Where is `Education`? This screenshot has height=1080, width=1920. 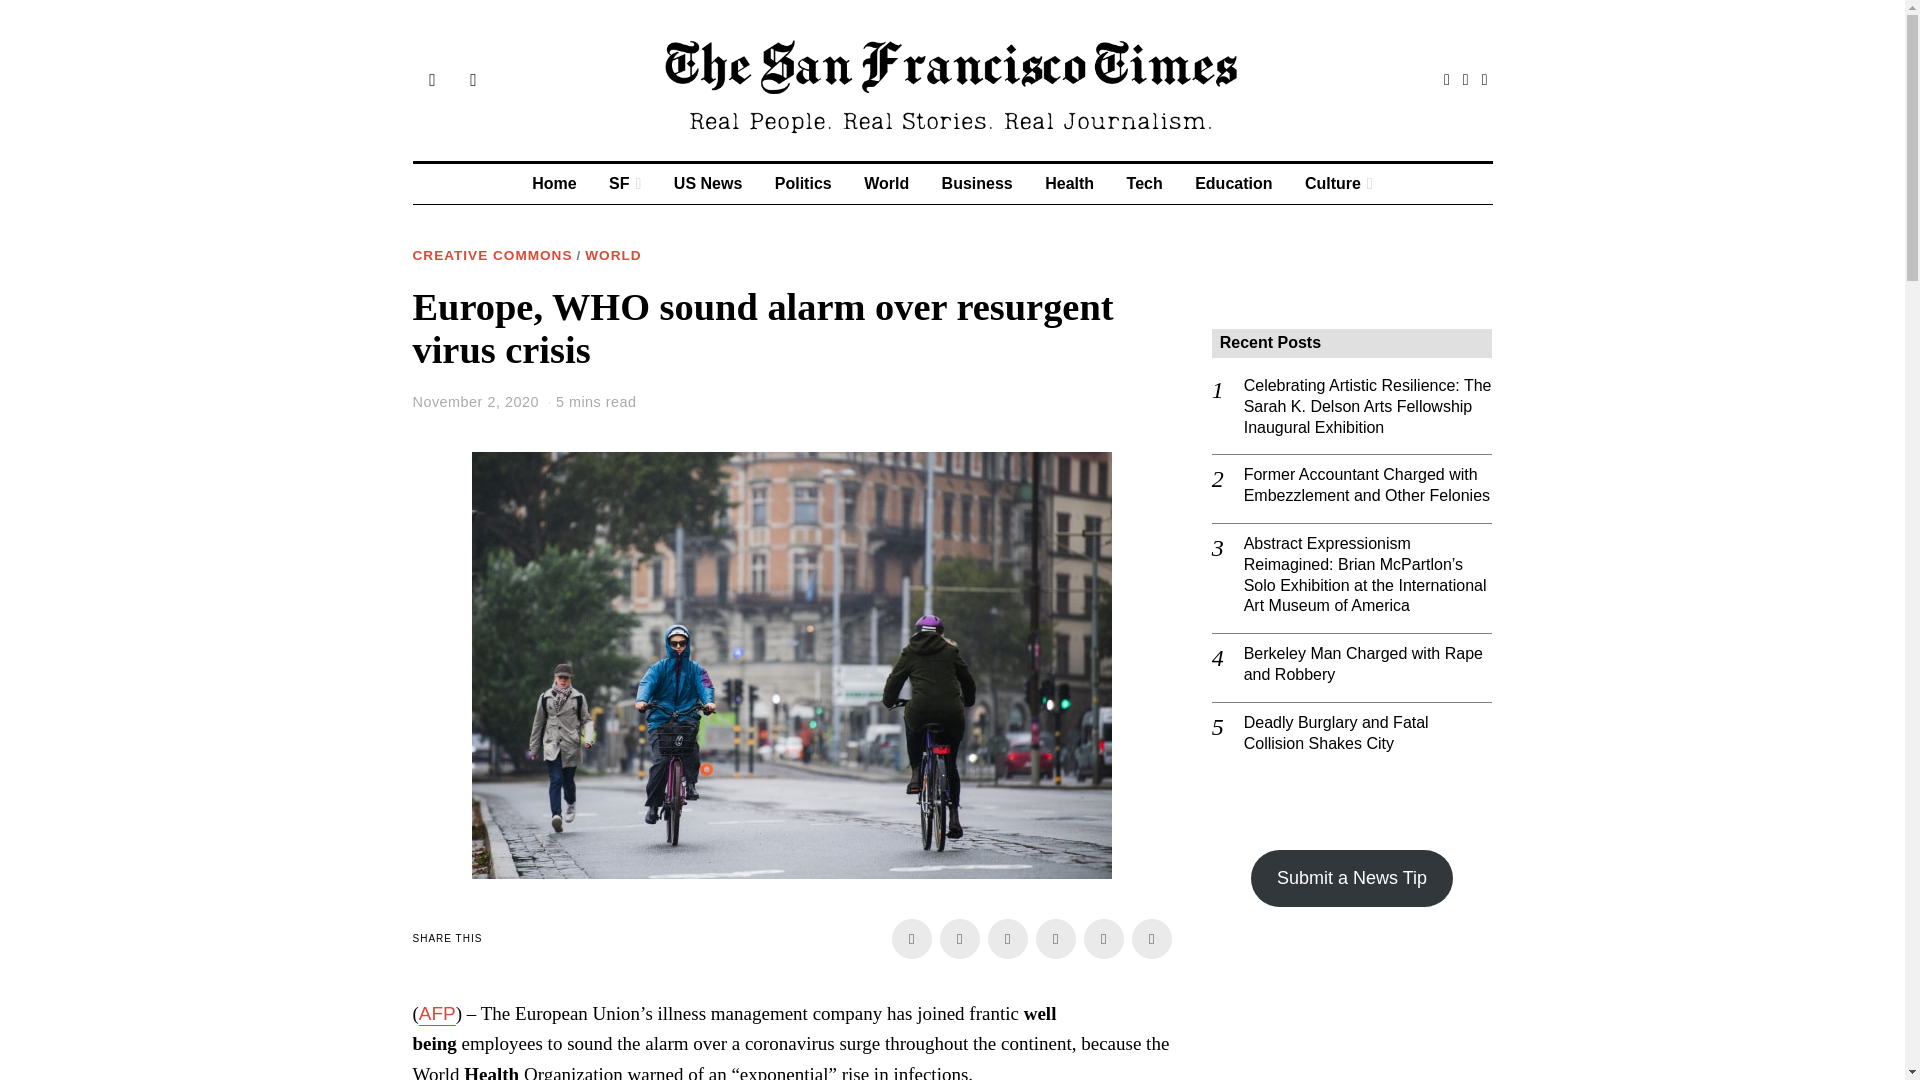 Education is located at coordinates (1233, 184).